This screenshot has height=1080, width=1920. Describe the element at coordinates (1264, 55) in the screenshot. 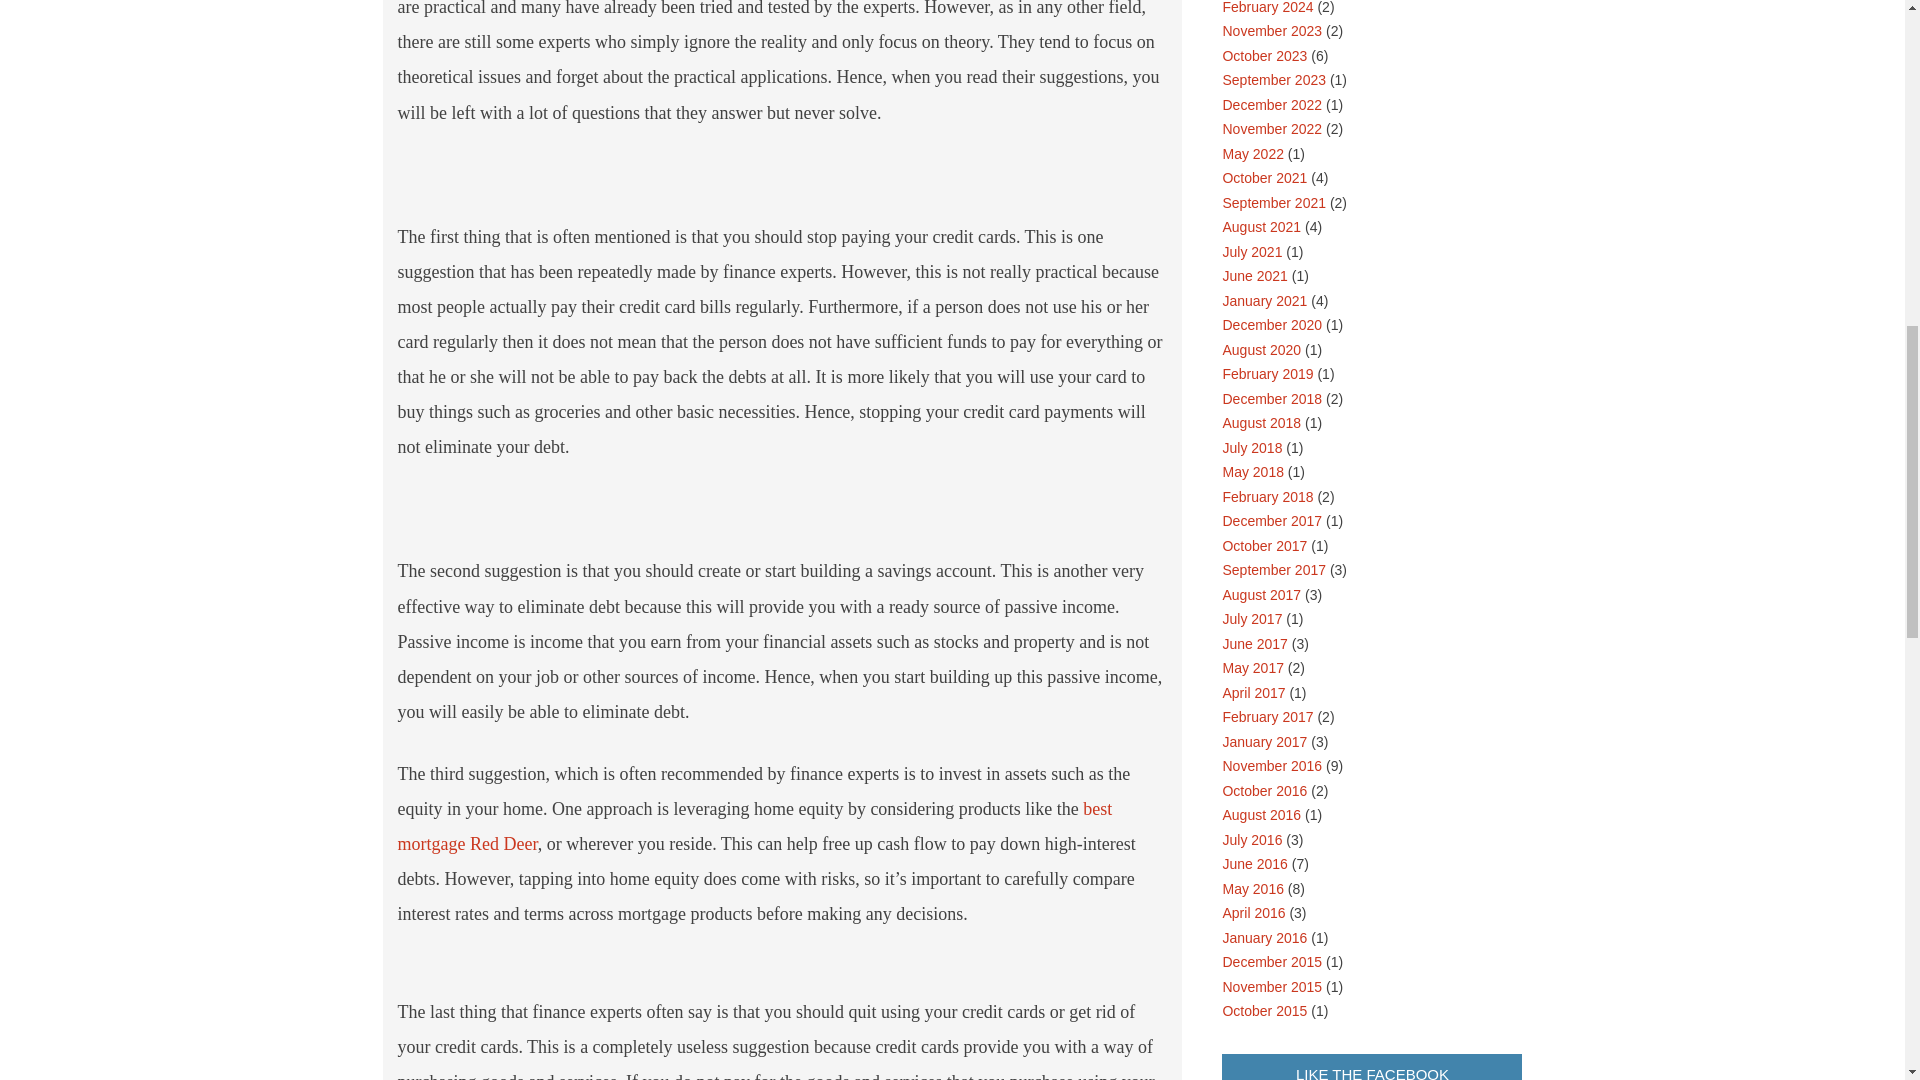

I see `October 2023` at that location.